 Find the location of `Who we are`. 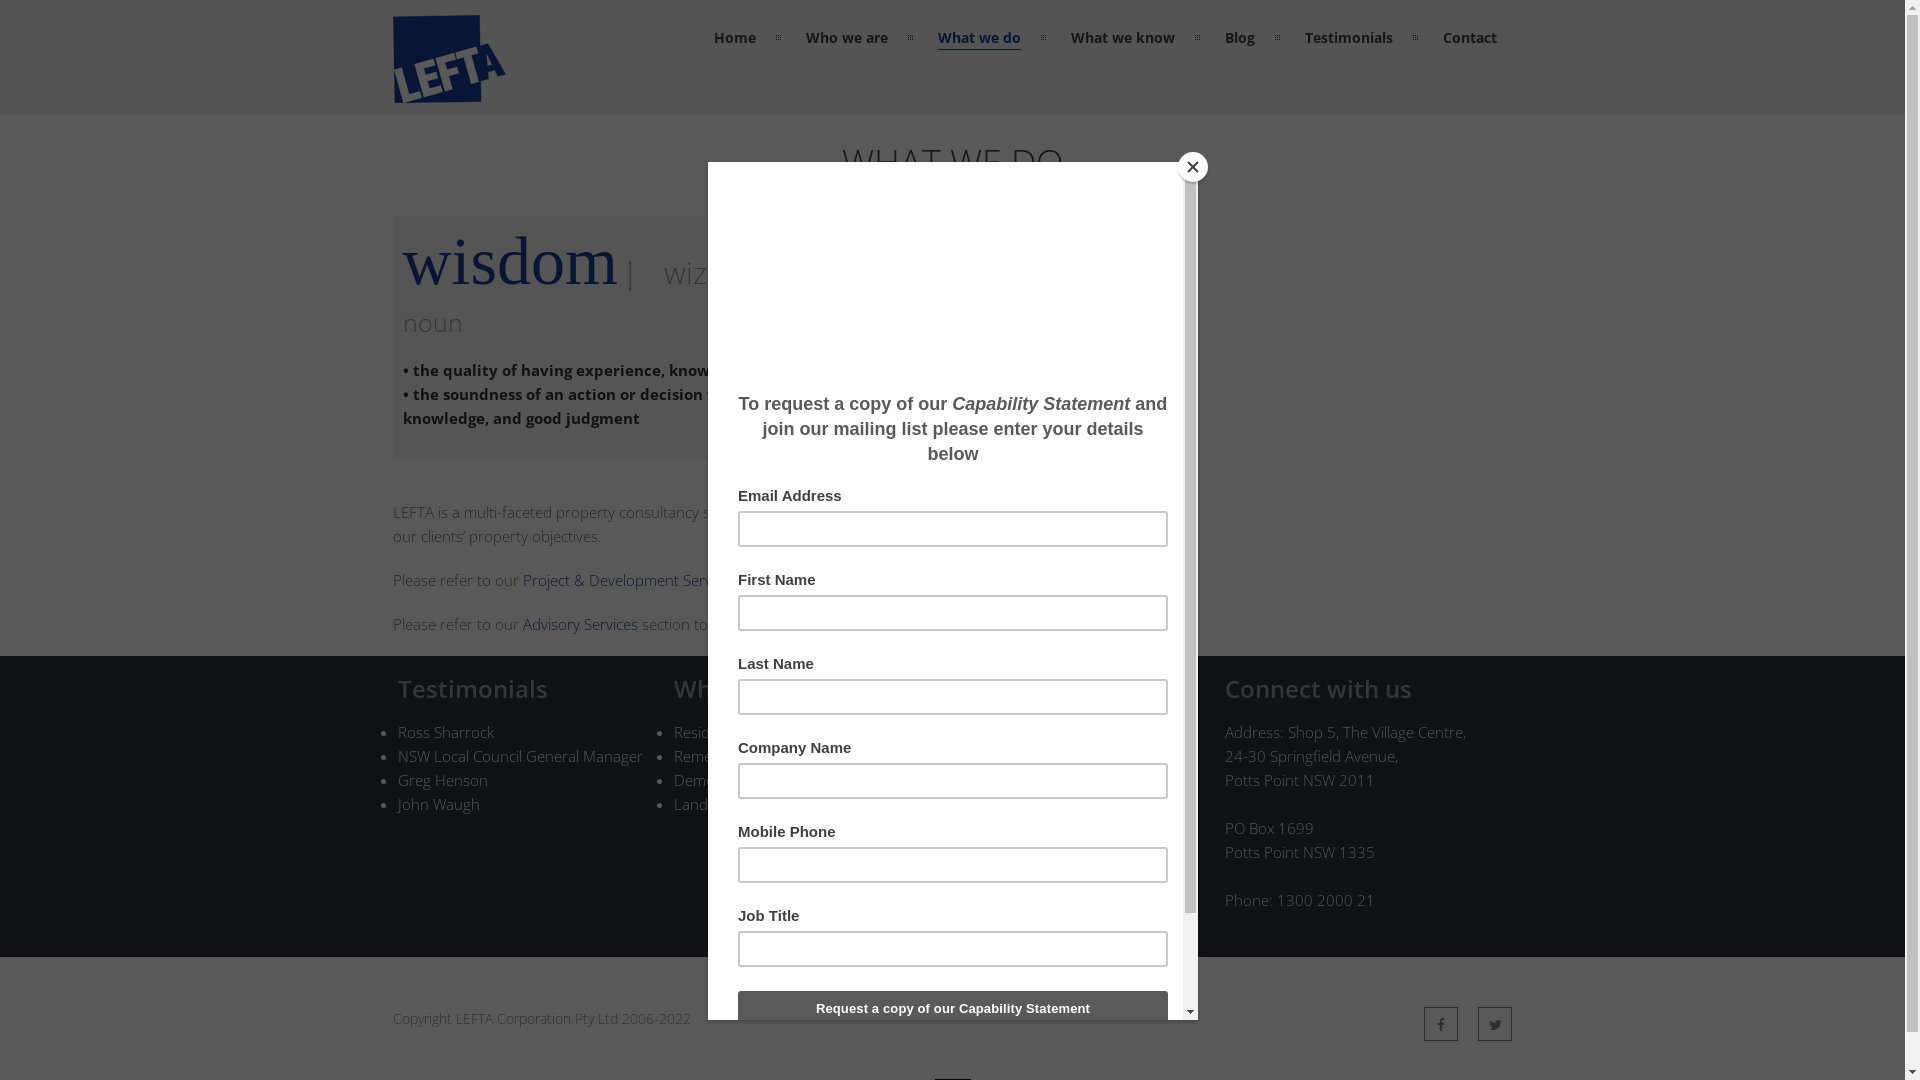

Who we are is located at coordinates (989, 756).